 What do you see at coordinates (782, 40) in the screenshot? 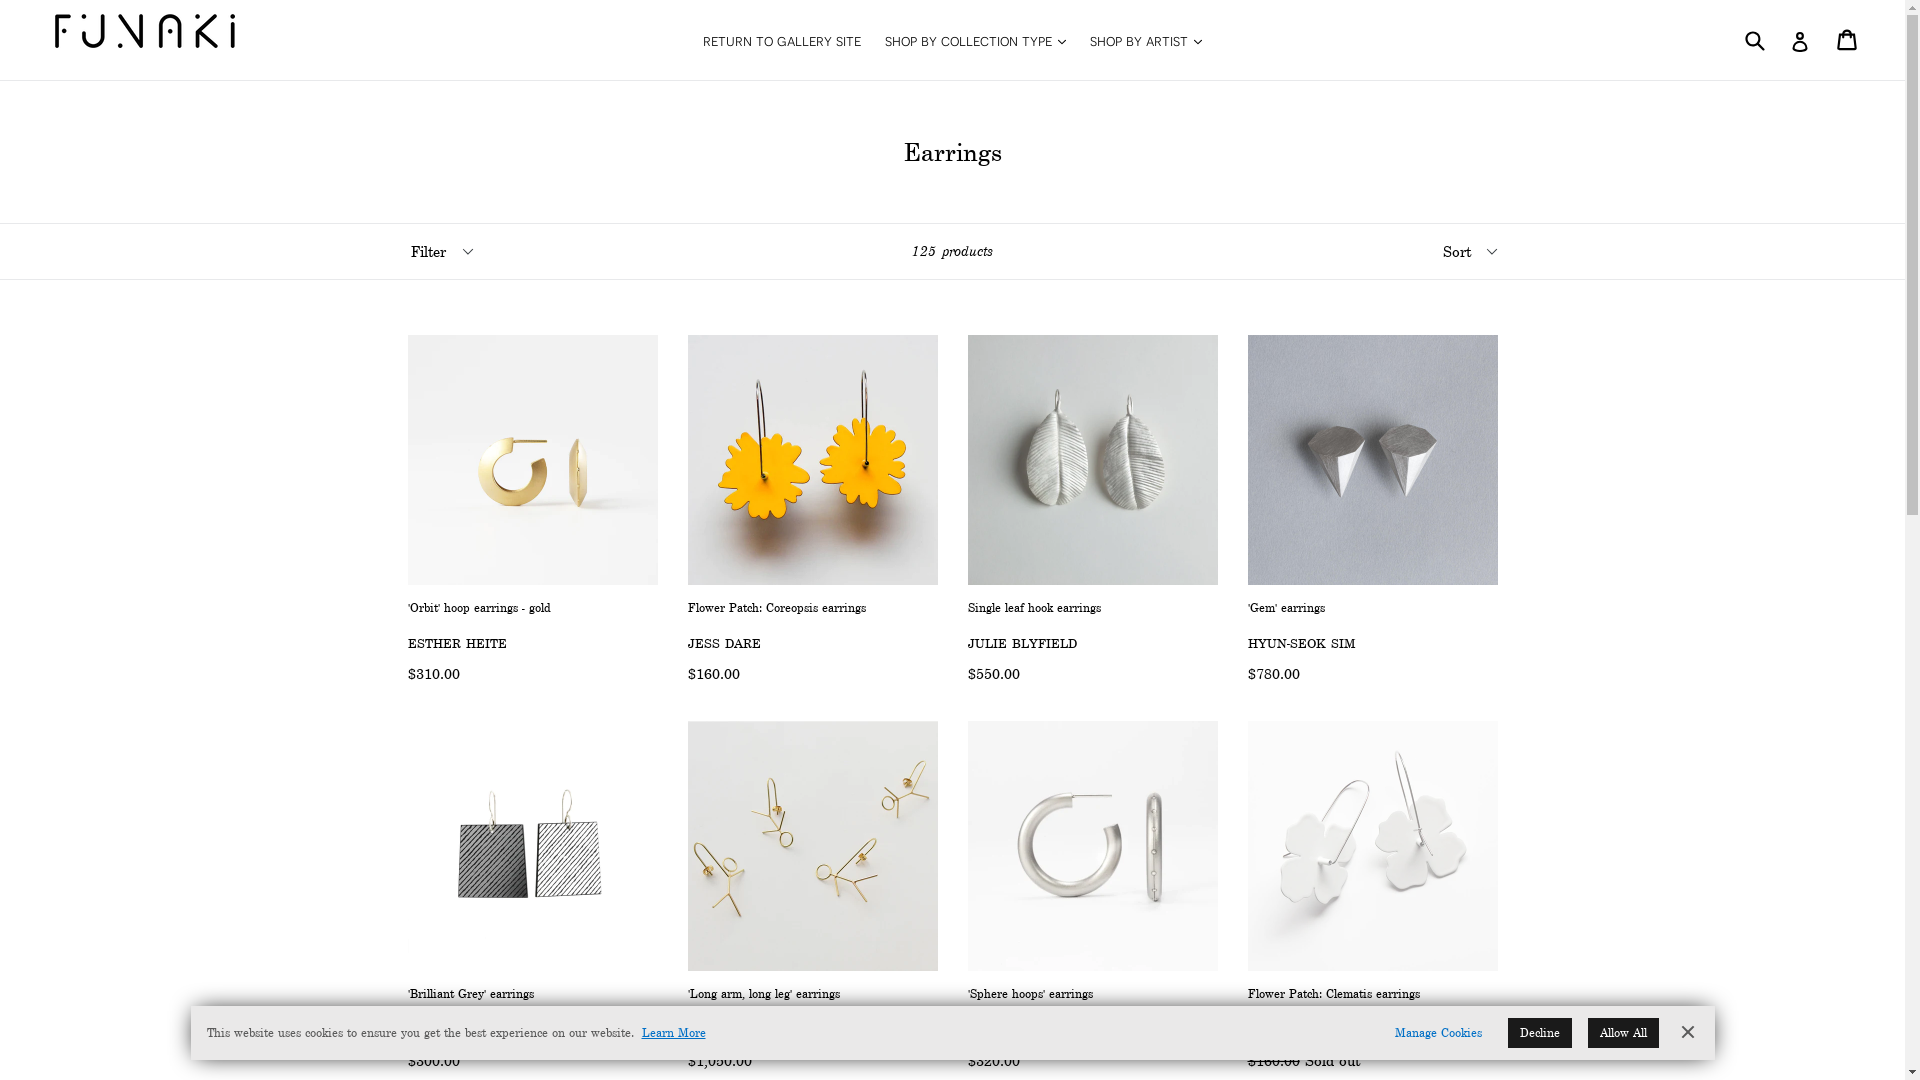
I see `return to gallery site` at bounding box center [782, 40].